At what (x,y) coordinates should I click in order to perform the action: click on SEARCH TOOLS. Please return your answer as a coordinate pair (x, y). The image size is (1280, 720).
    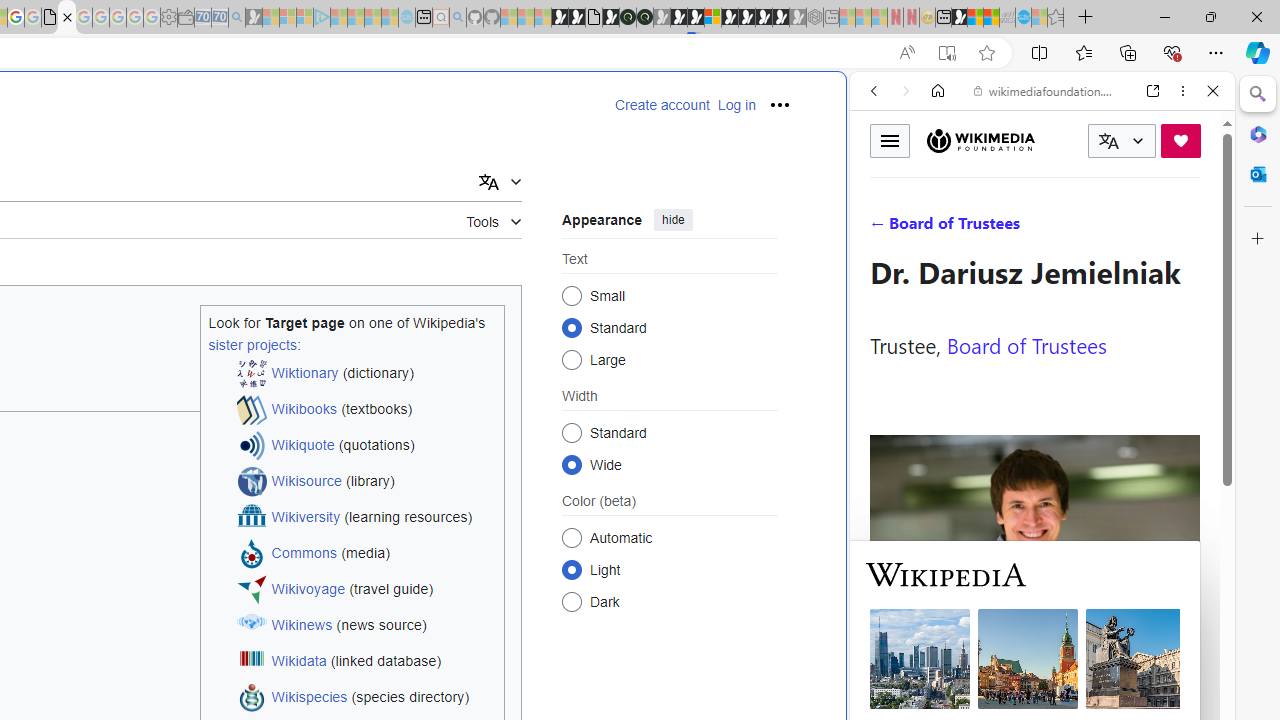
    Looking at the image, I should click on (1093, 228).